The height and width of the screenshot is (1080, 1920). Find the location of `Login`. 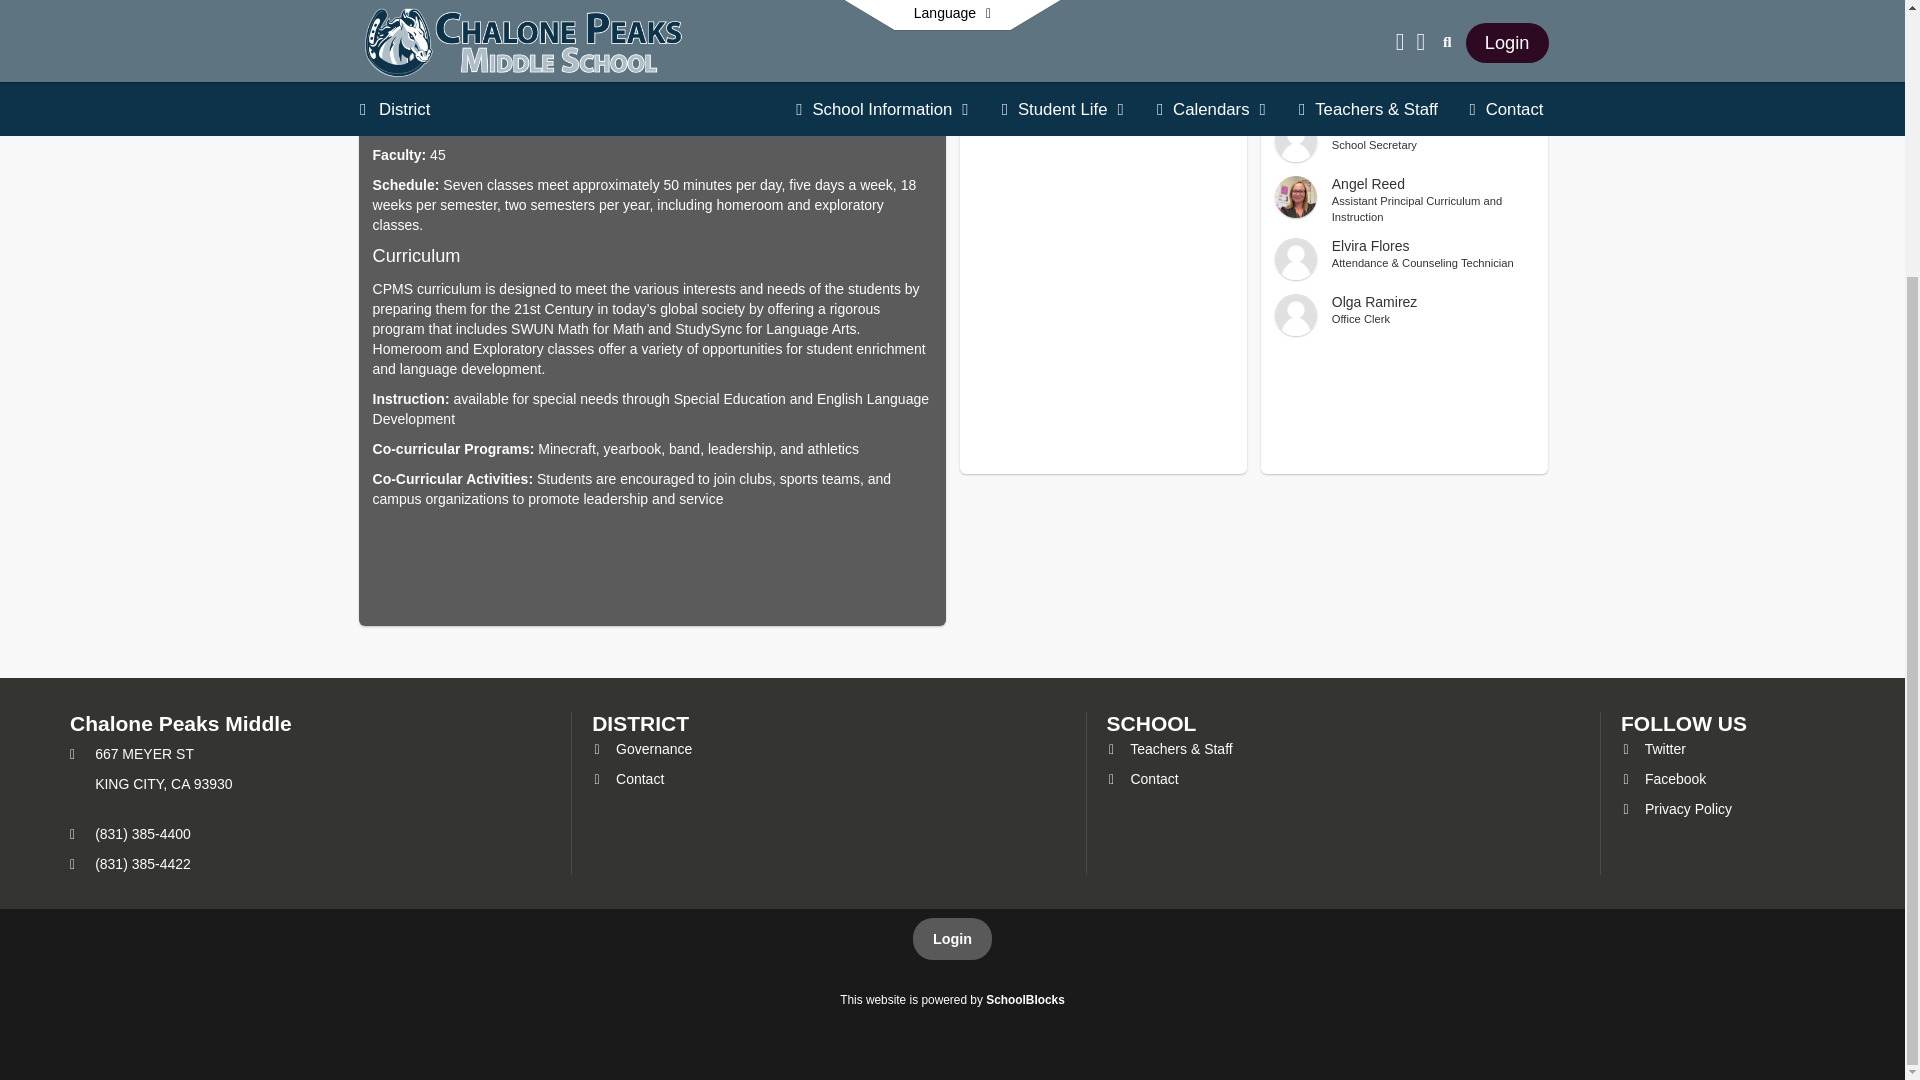

Login is located at coordinates (1142, 779).